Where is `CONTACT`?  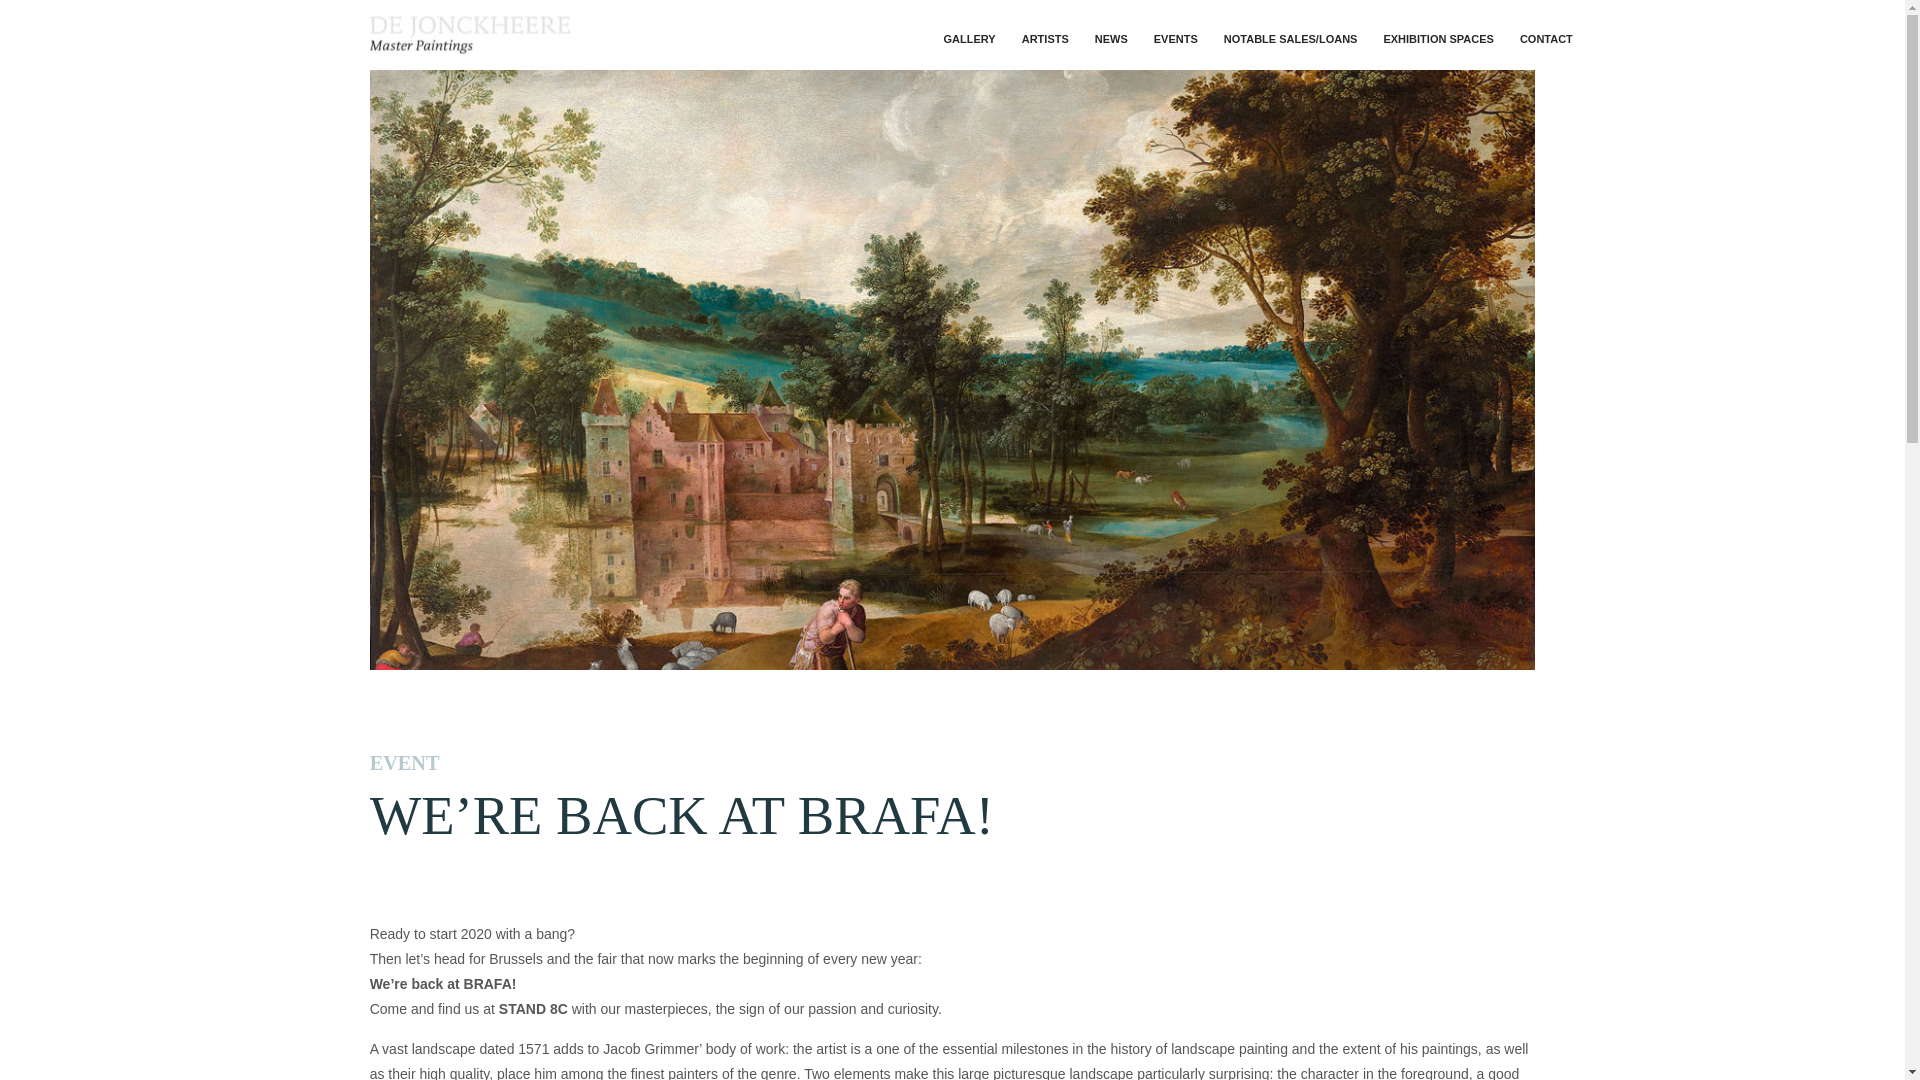
CONTACT is located at coordinates (1540, 38).